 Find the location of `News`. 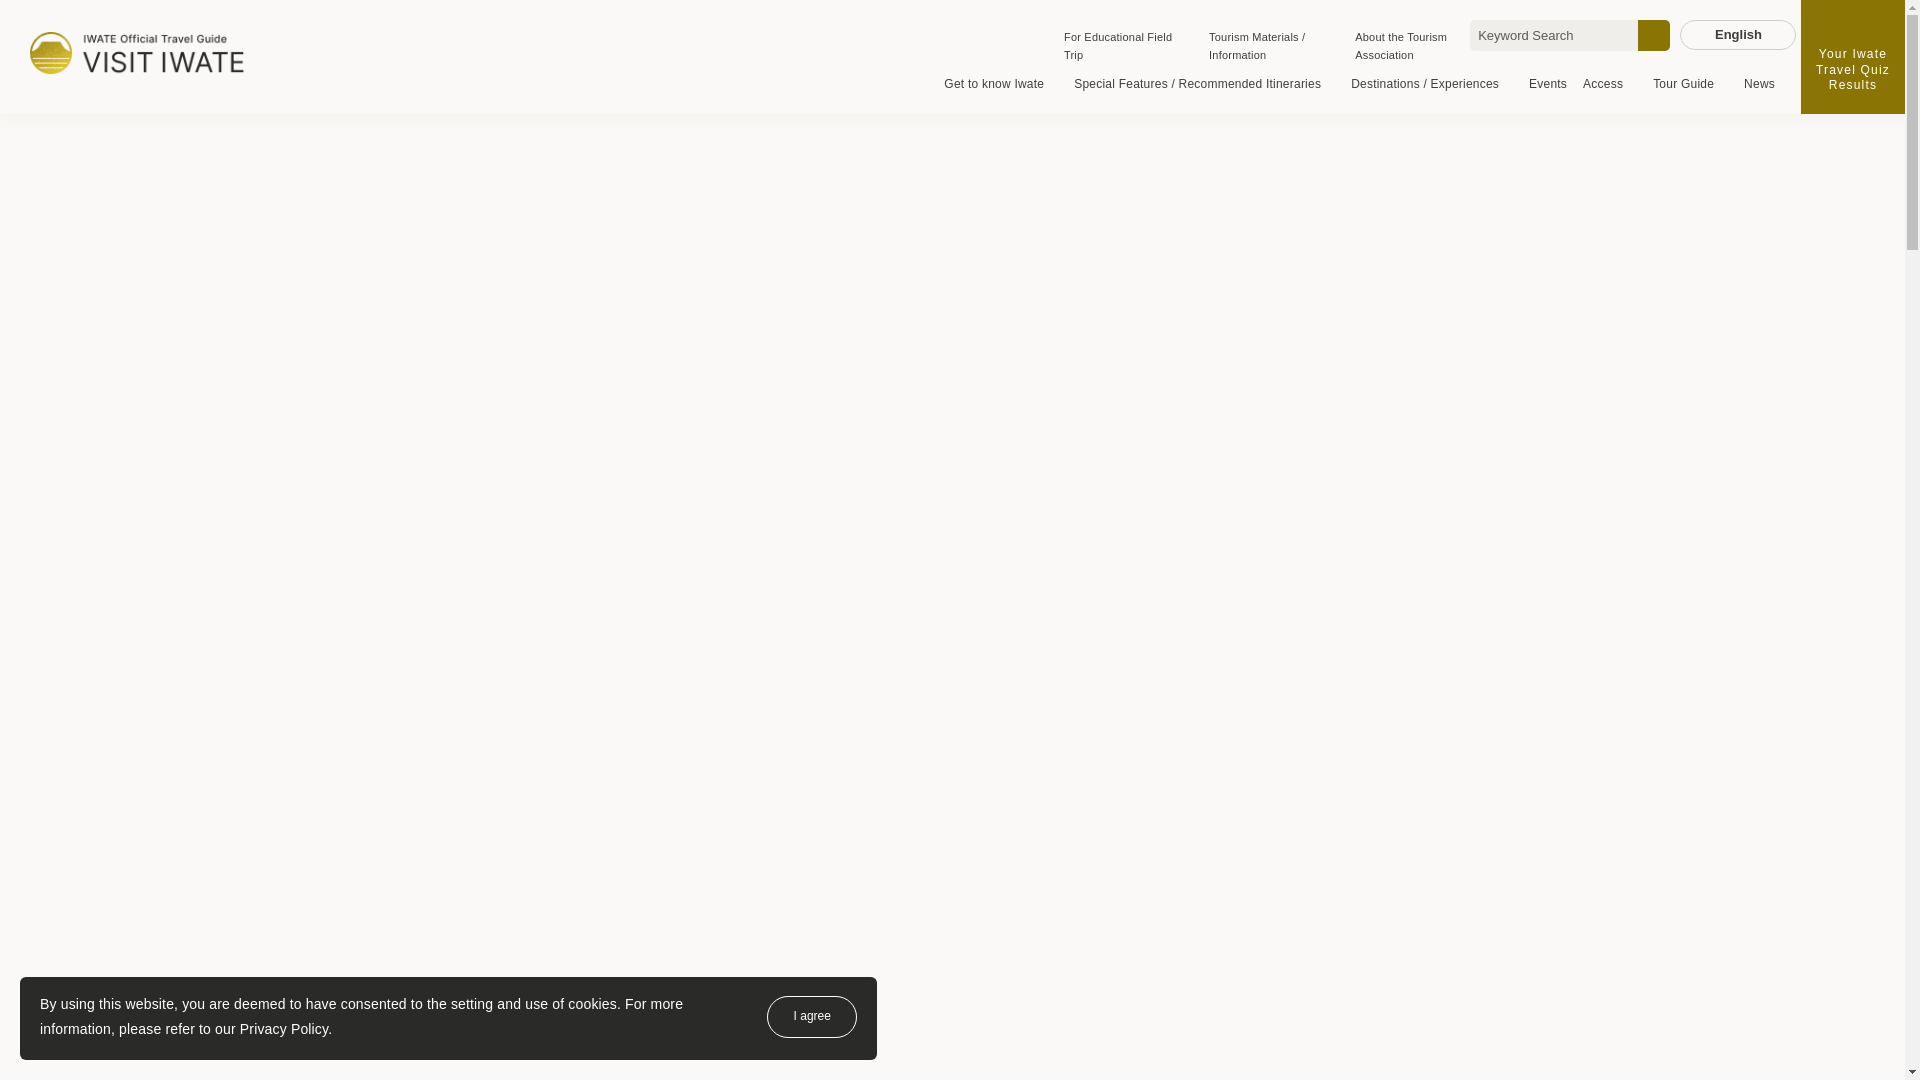

News is located at coordinates (1758, 84).